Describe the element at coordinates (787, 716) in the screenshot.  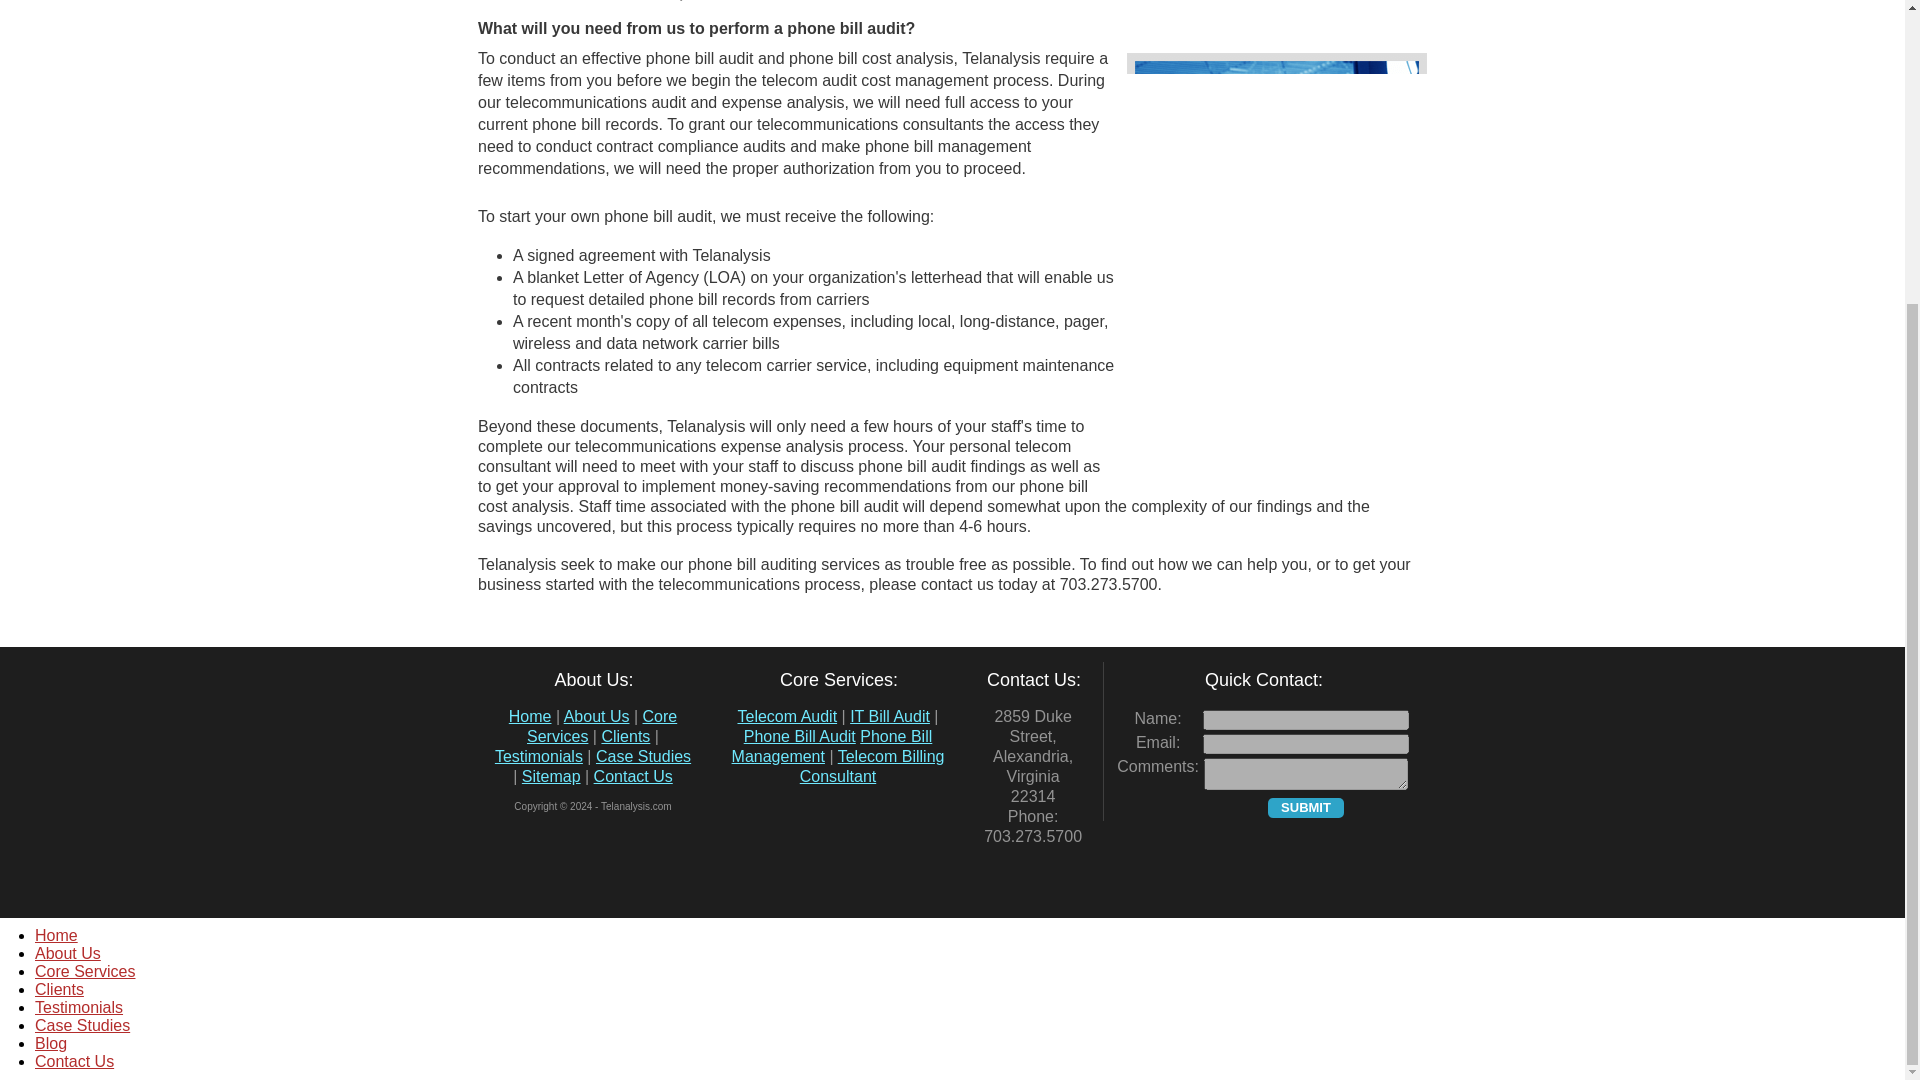
I see `Telecom Audit` at that location.